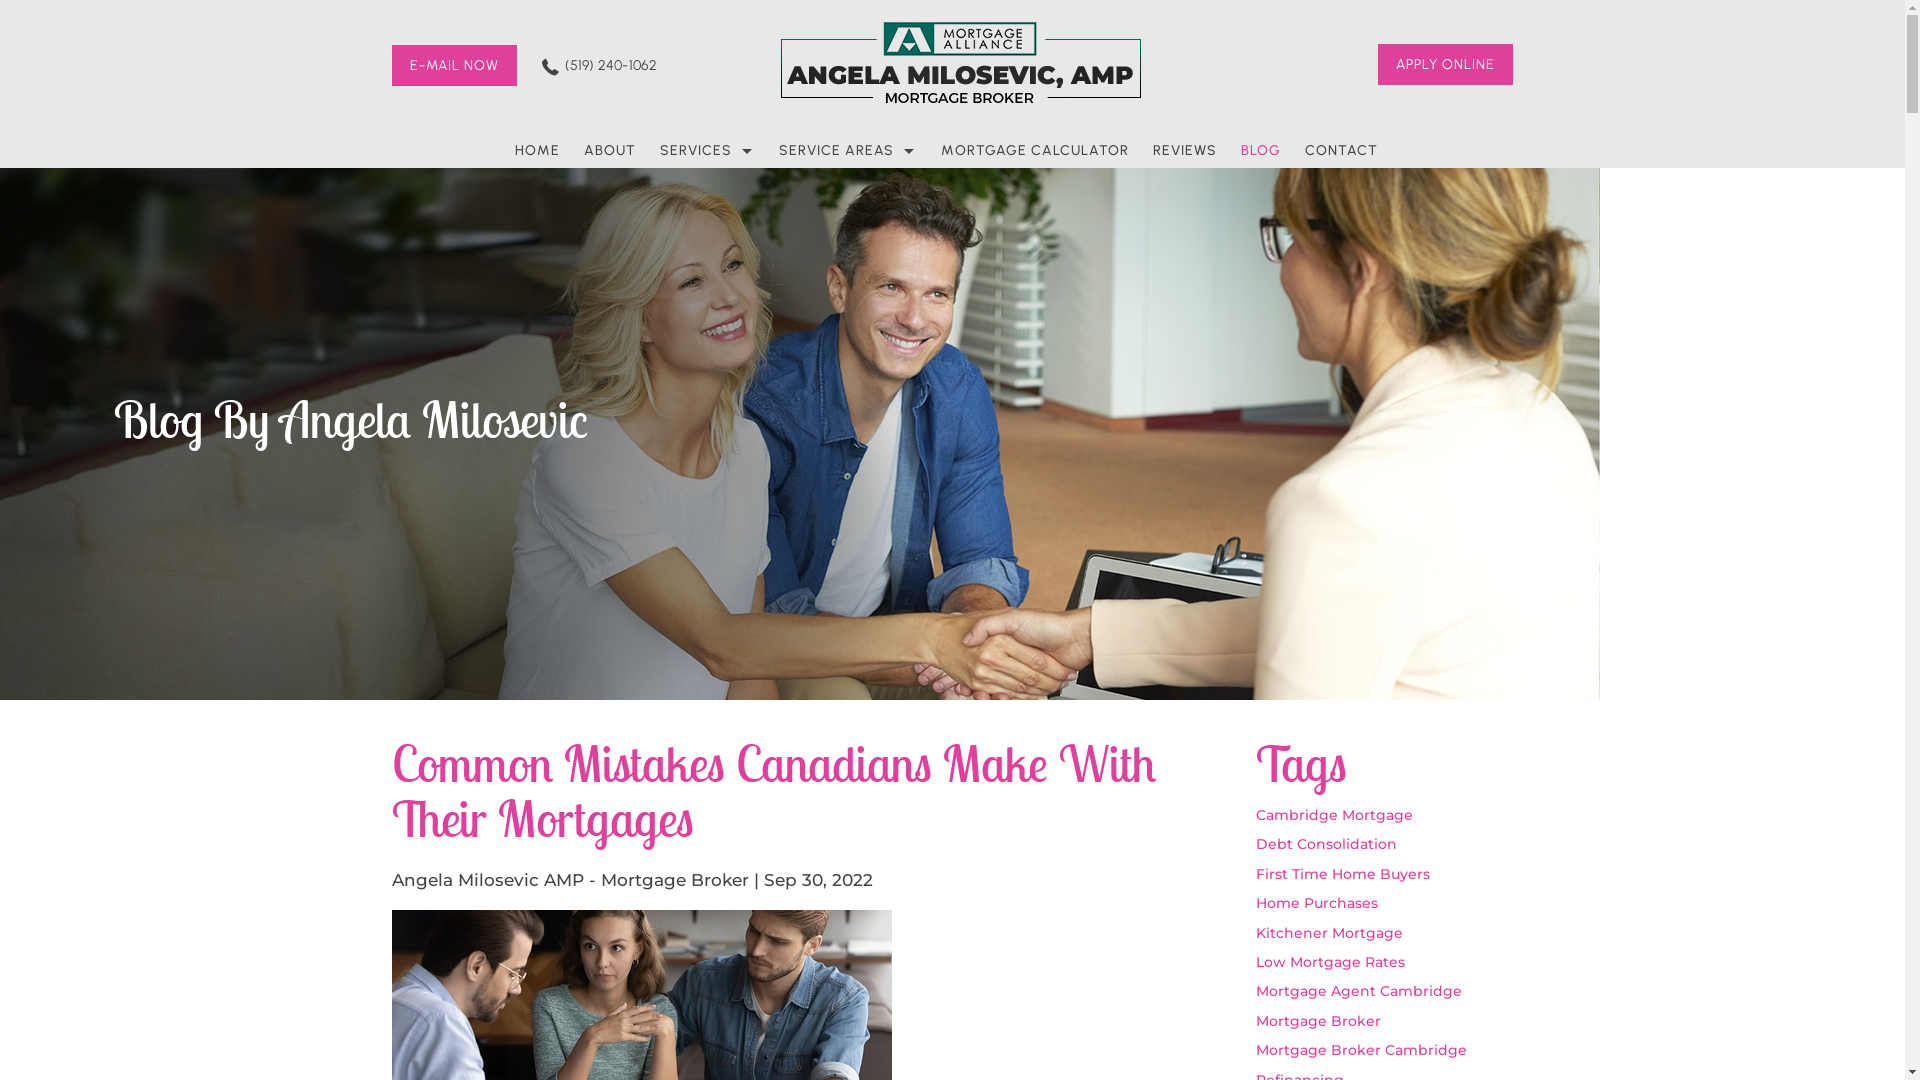  What do you see at coordinates (610, 151) in the screenshot?
I see `ABOUT` at bounding box center [610, 151].